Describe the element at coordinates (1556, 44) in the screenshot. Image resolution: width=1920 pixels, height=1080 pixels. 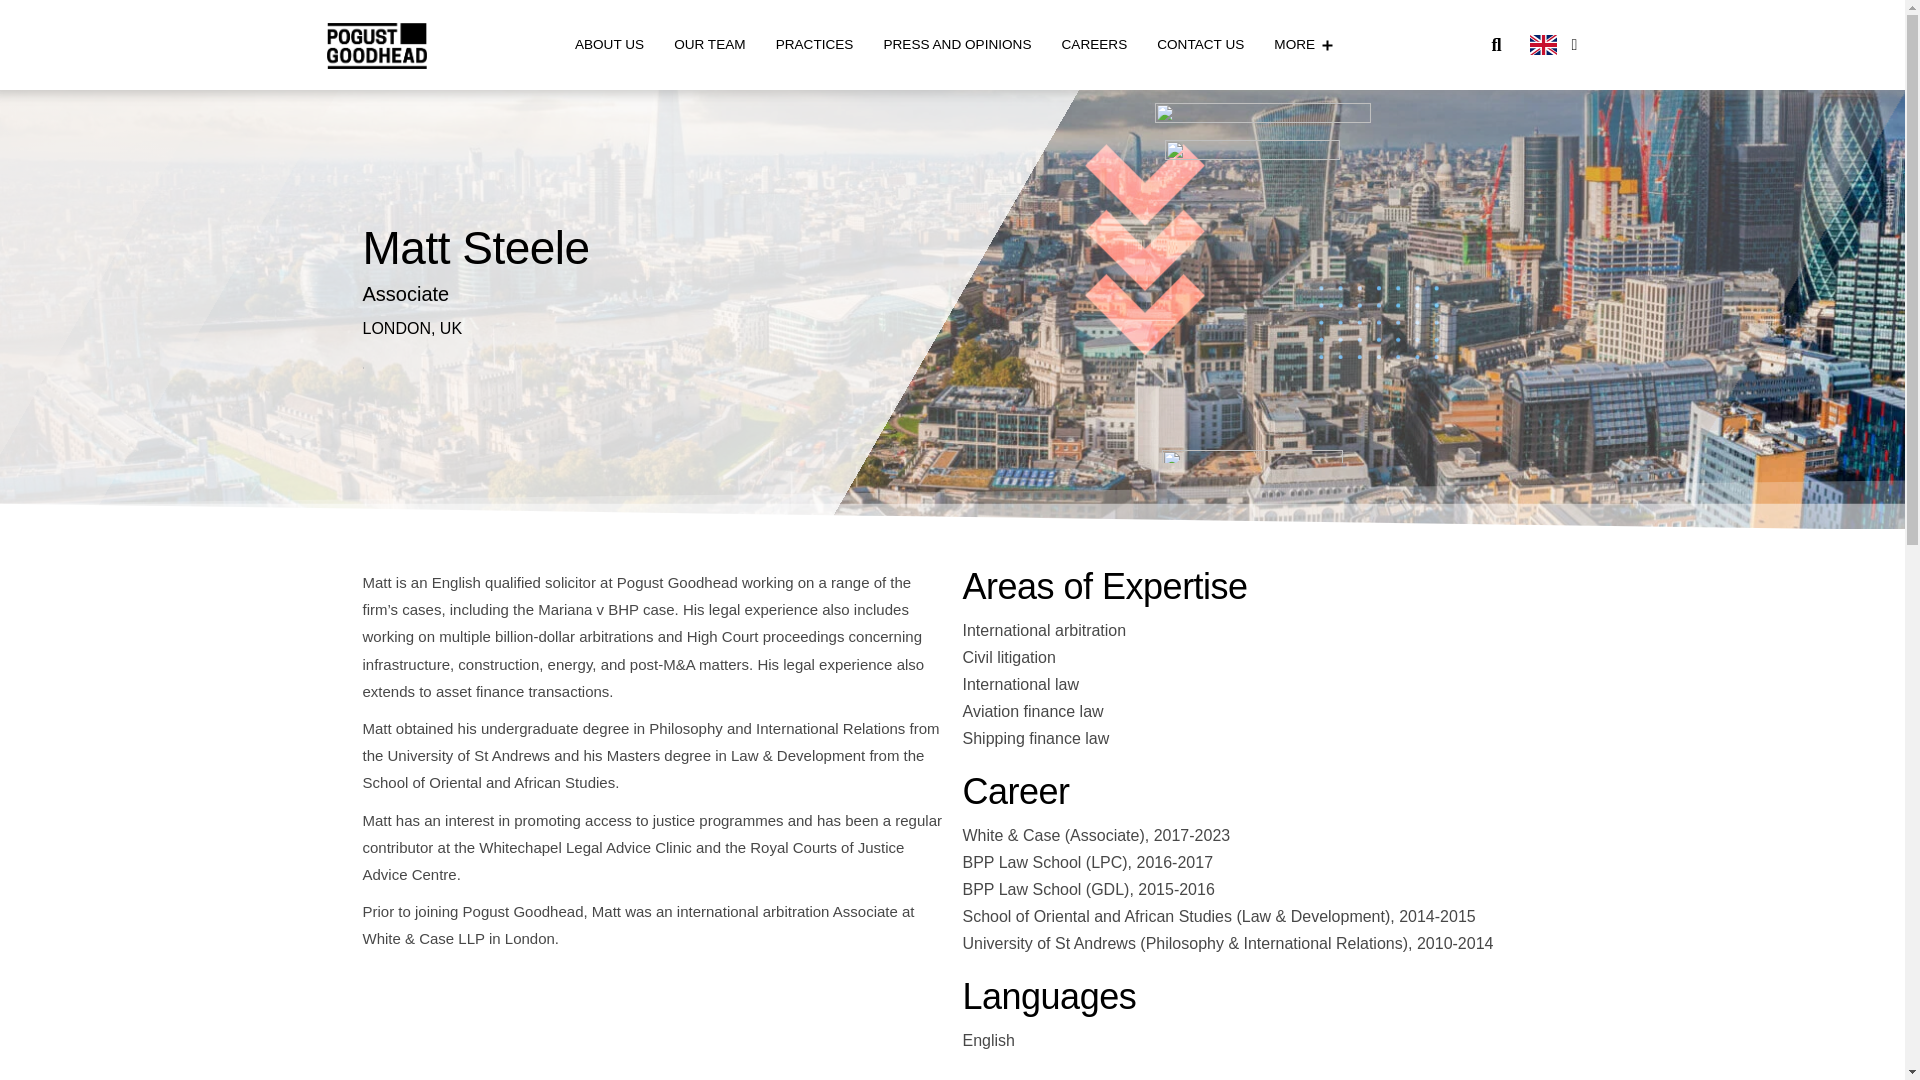
I see `English` at that location.